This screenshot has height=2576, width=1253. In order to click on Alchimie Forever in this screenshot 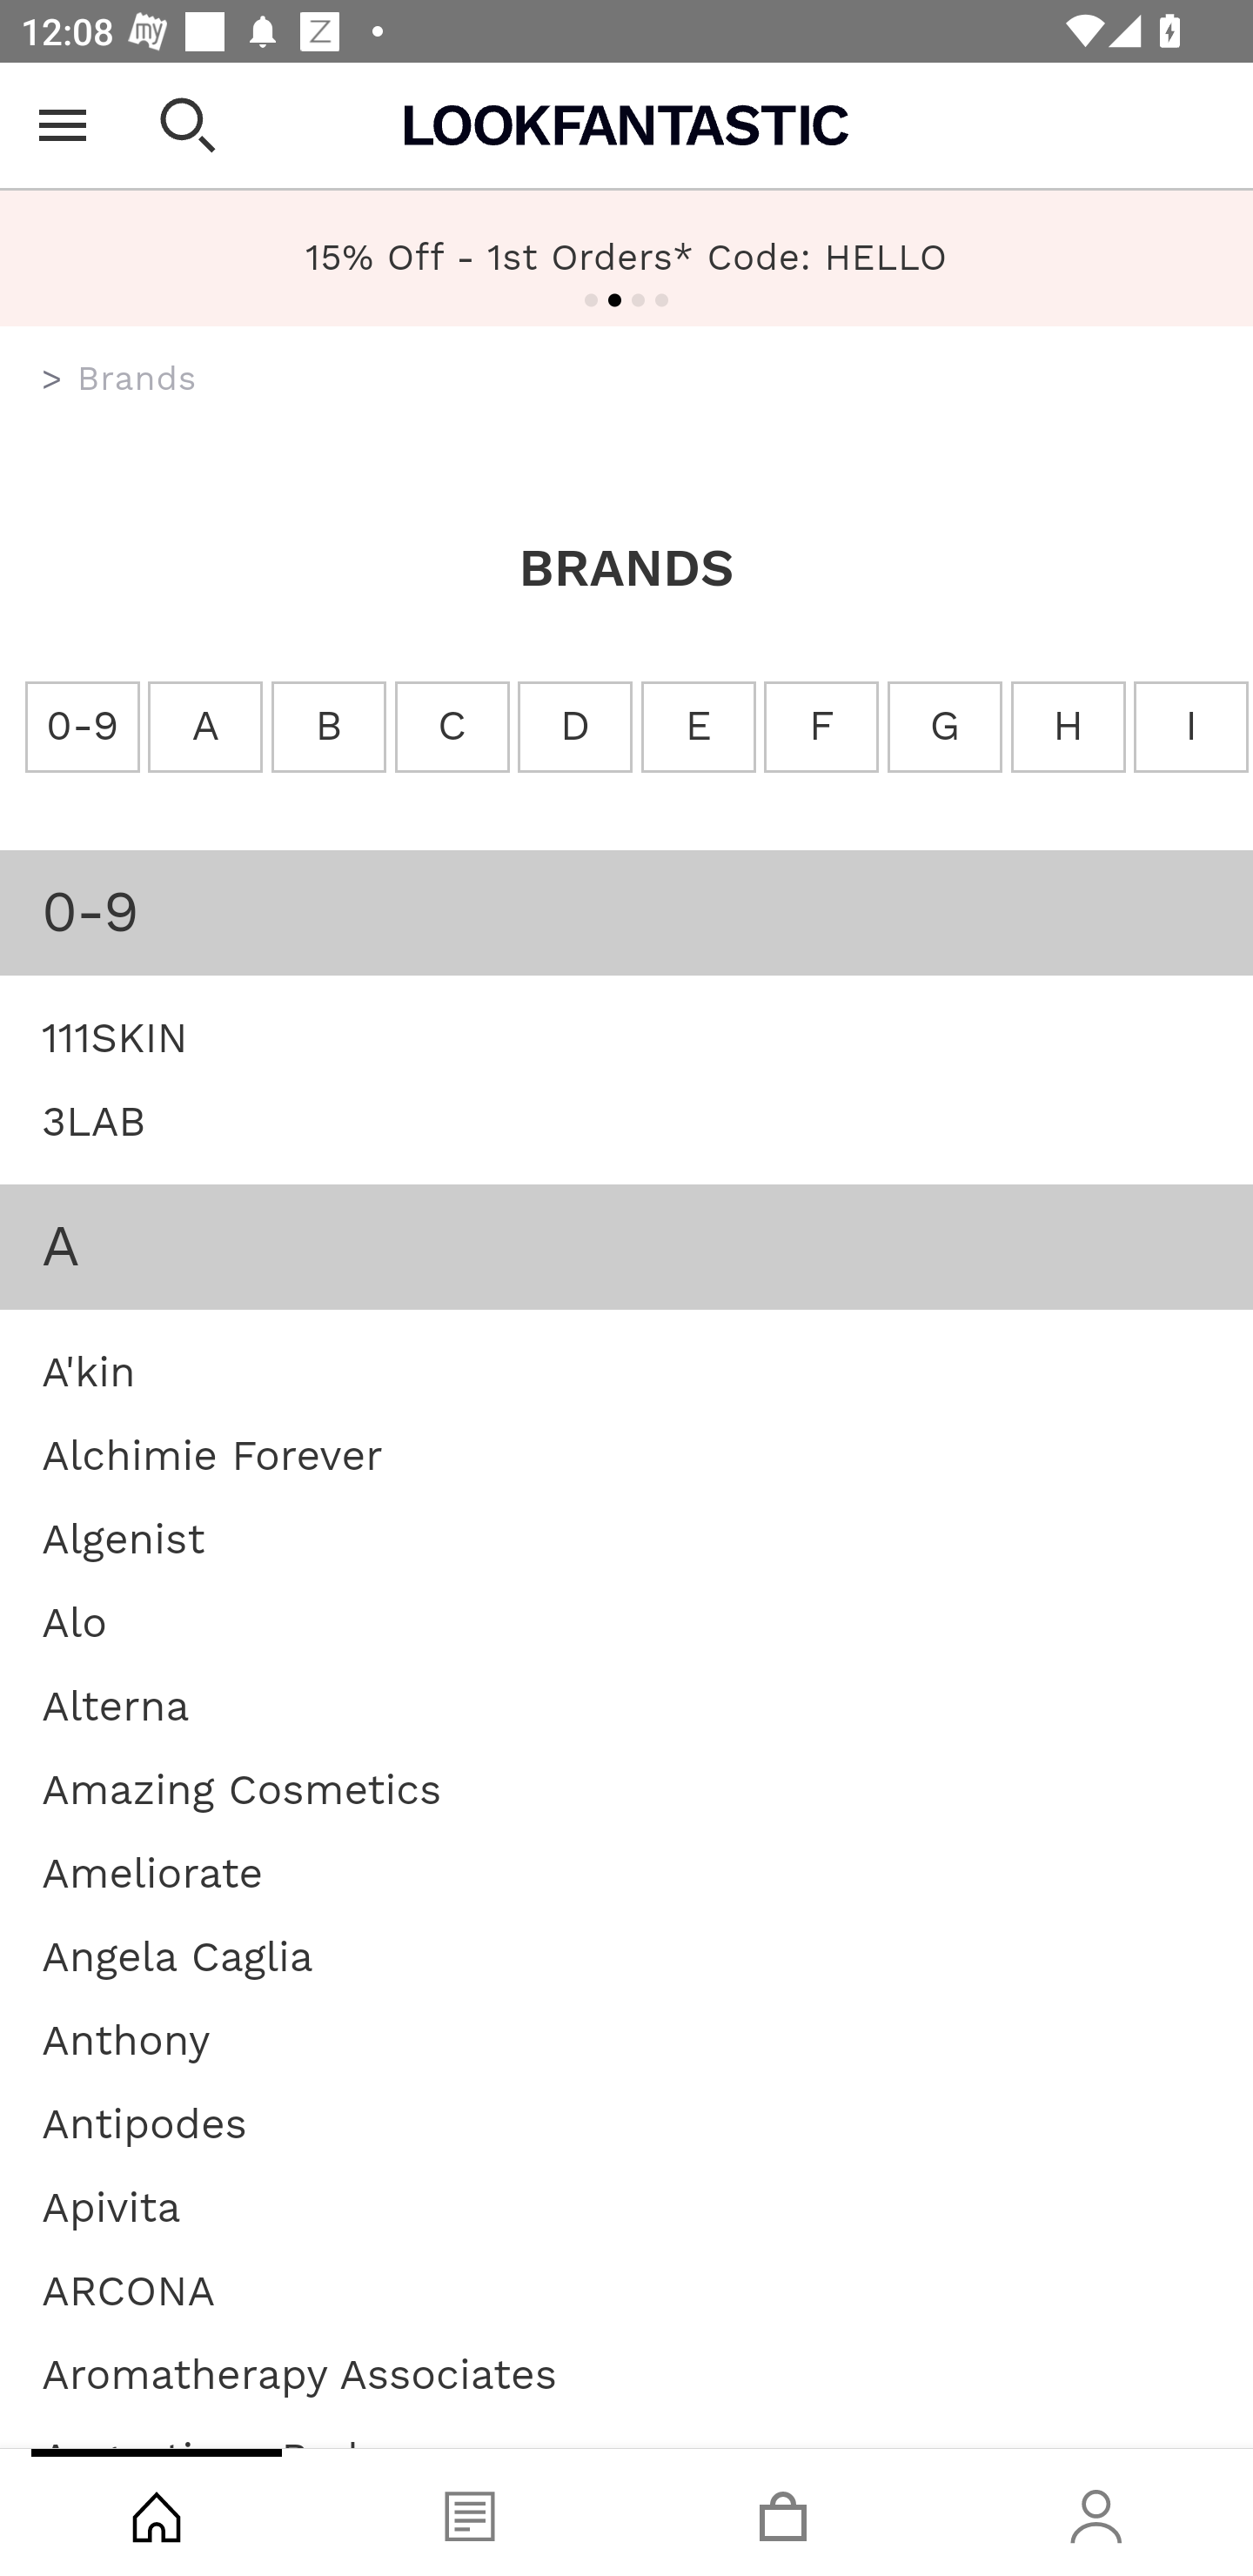, I will do `click(212, 1453)`.